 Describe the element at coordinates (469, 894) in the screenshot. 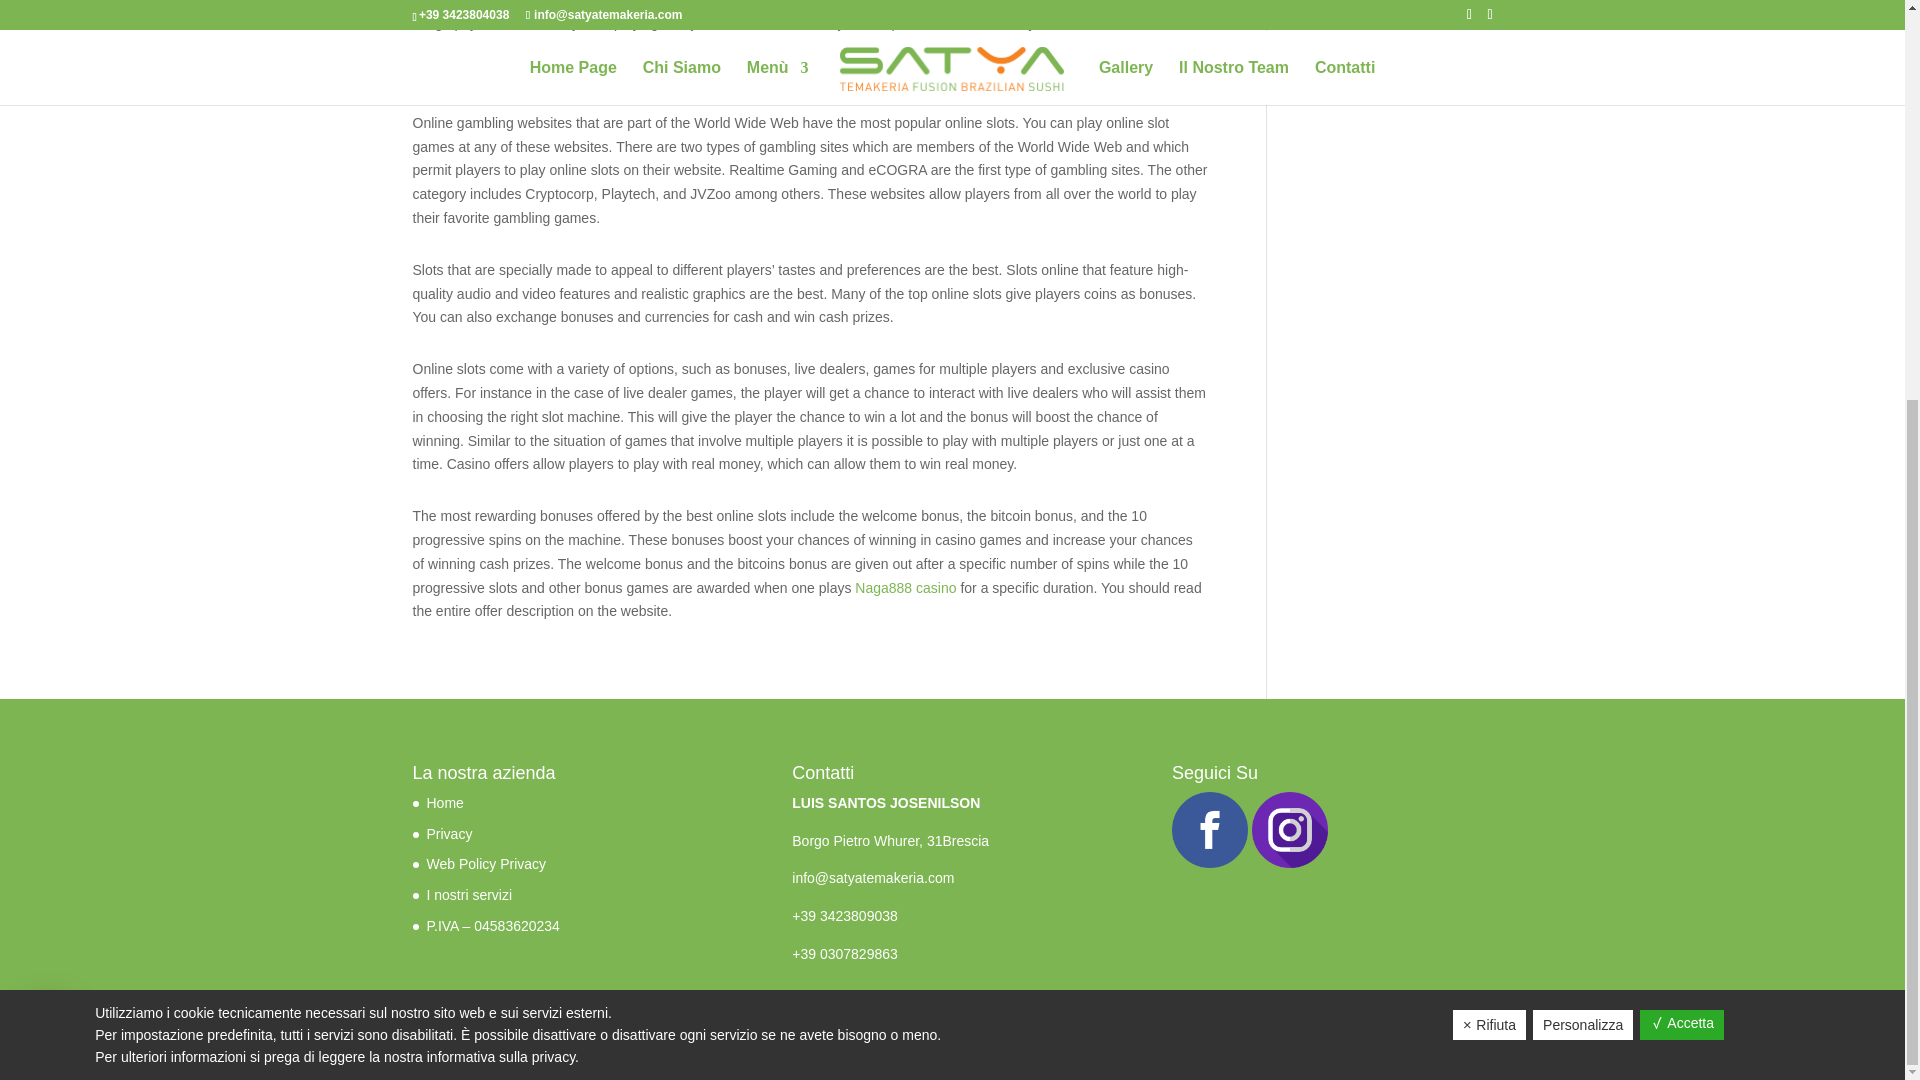

I see `I nostri servizi` at that location.